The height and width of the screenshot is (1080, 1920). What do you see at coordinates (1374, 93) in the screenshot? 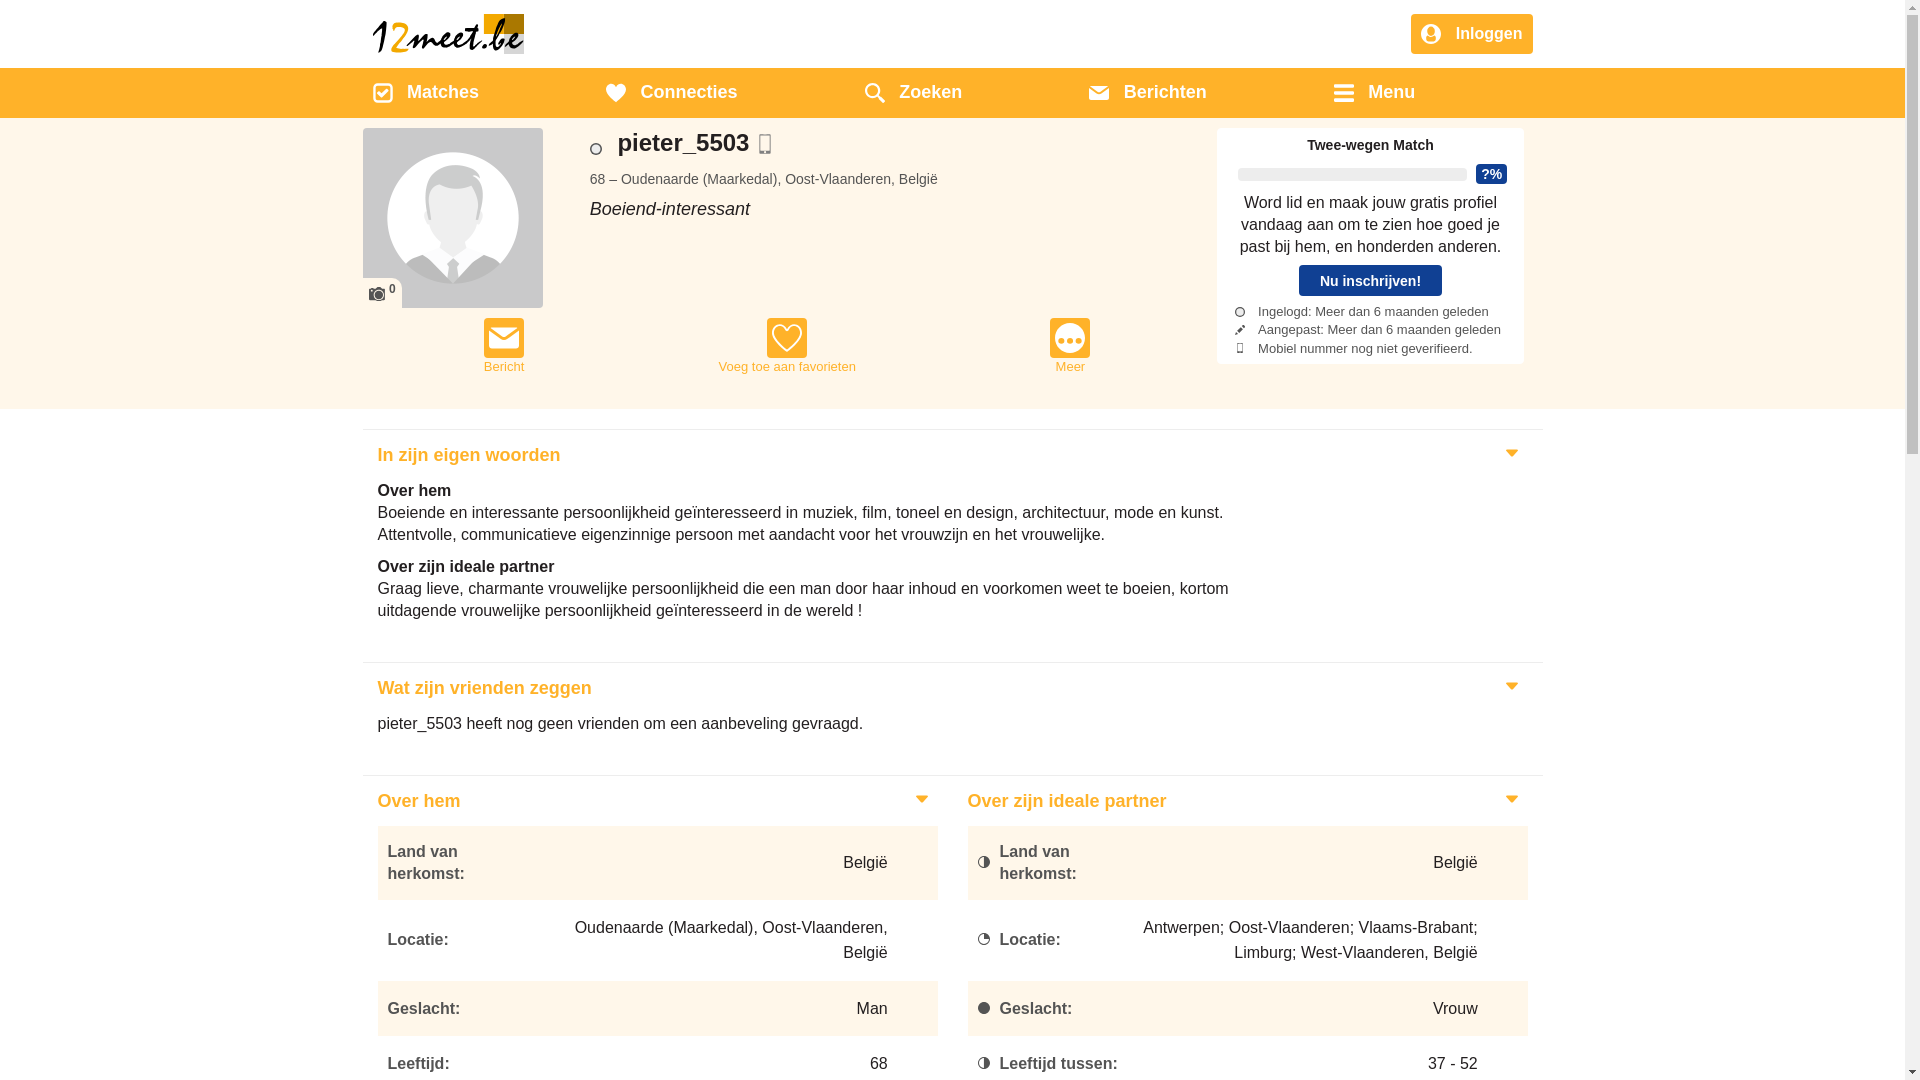
I see `Menu` at bounding box center [1374, 93].